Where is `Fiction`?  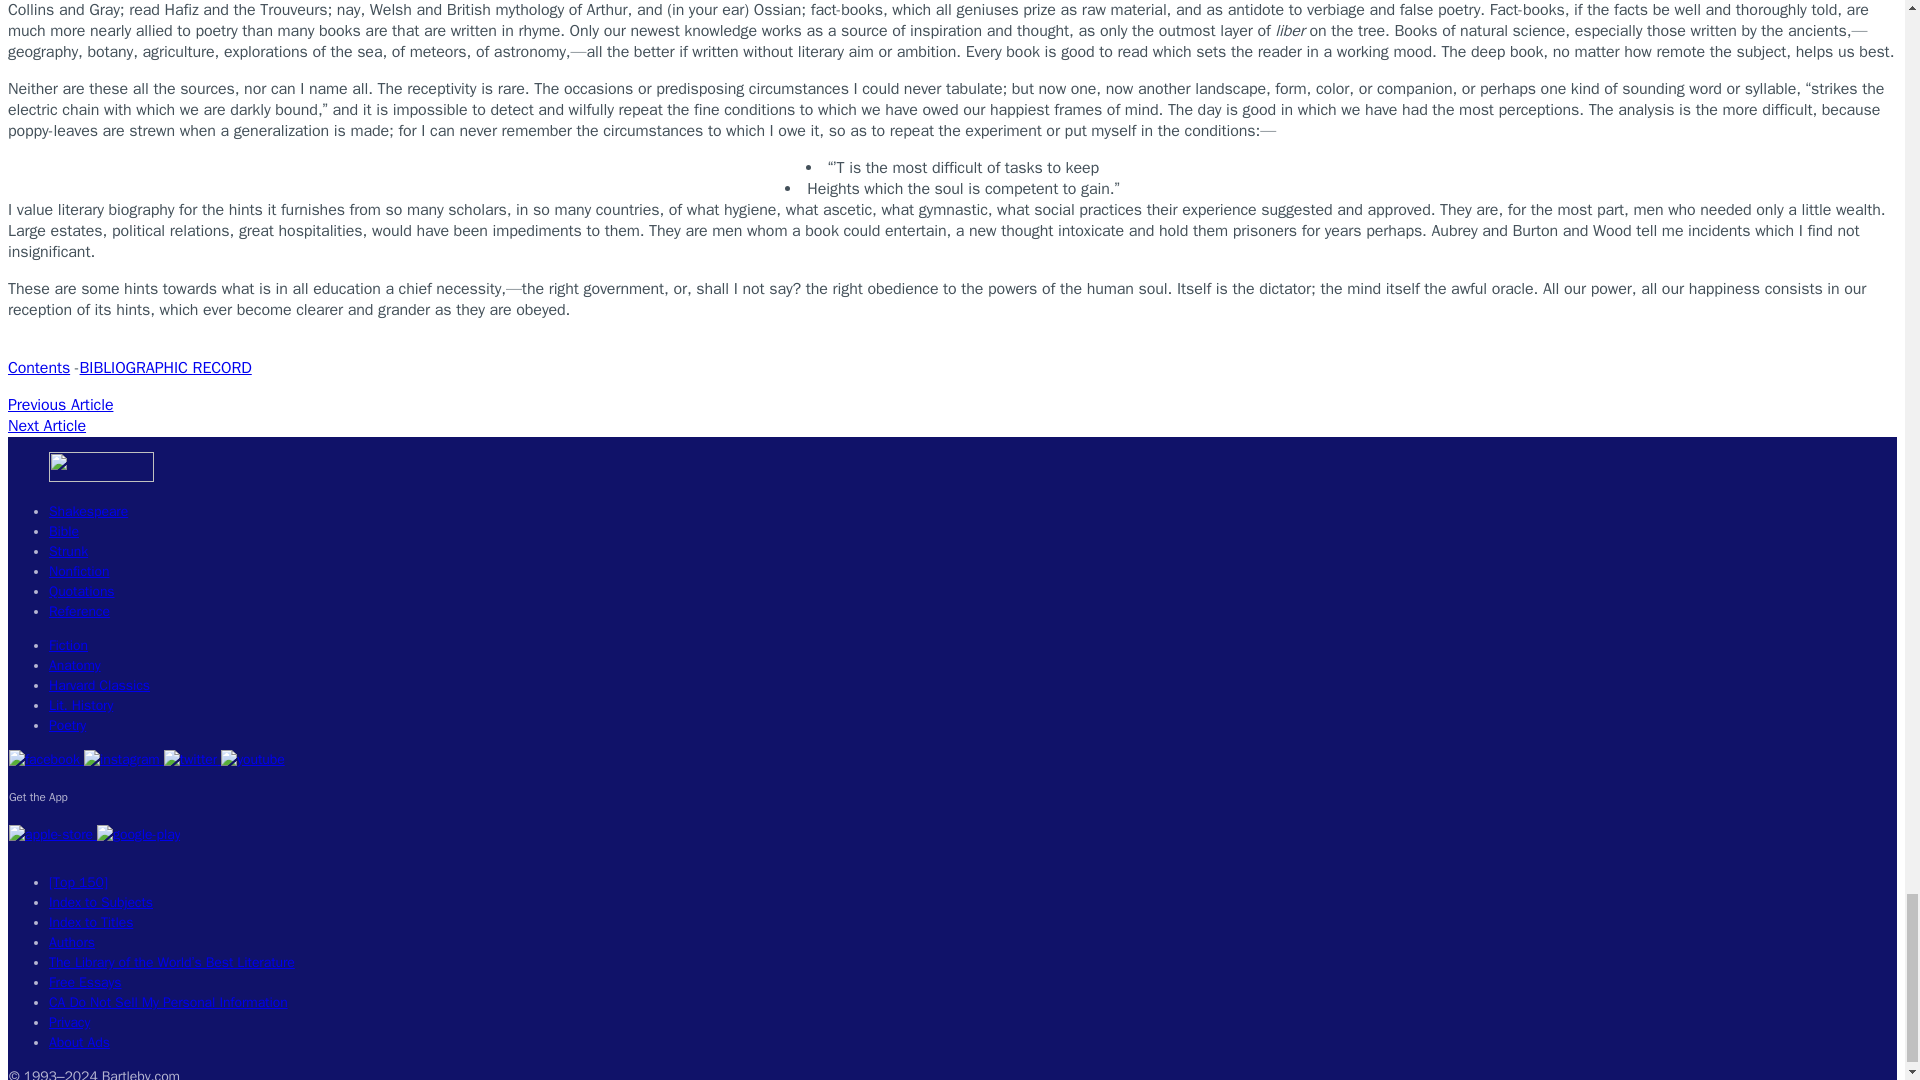 Fiction is located at coordinates (68, 646).